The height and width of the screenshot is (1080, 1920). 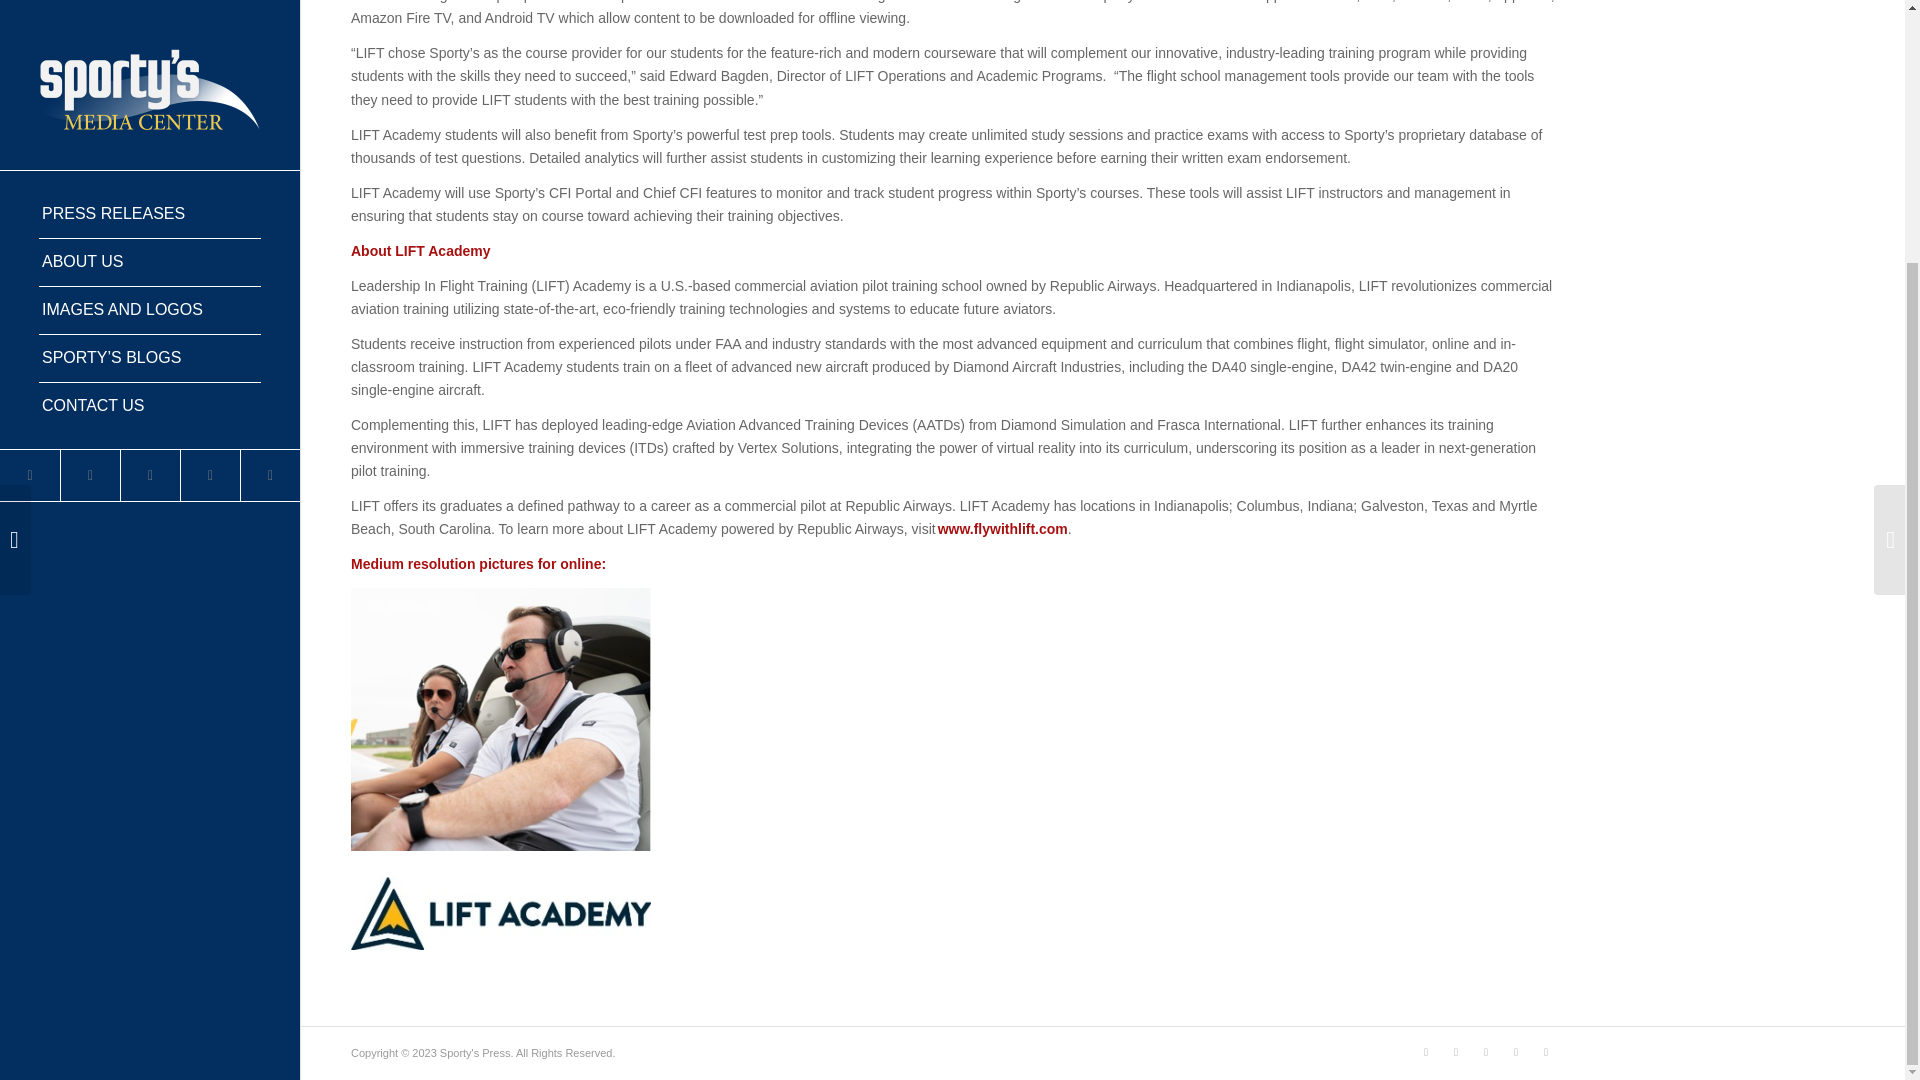 What do you see at coordinates (150, 72) in the screenshot?
I see `CONTACT US` at bounding box center [150, 72].